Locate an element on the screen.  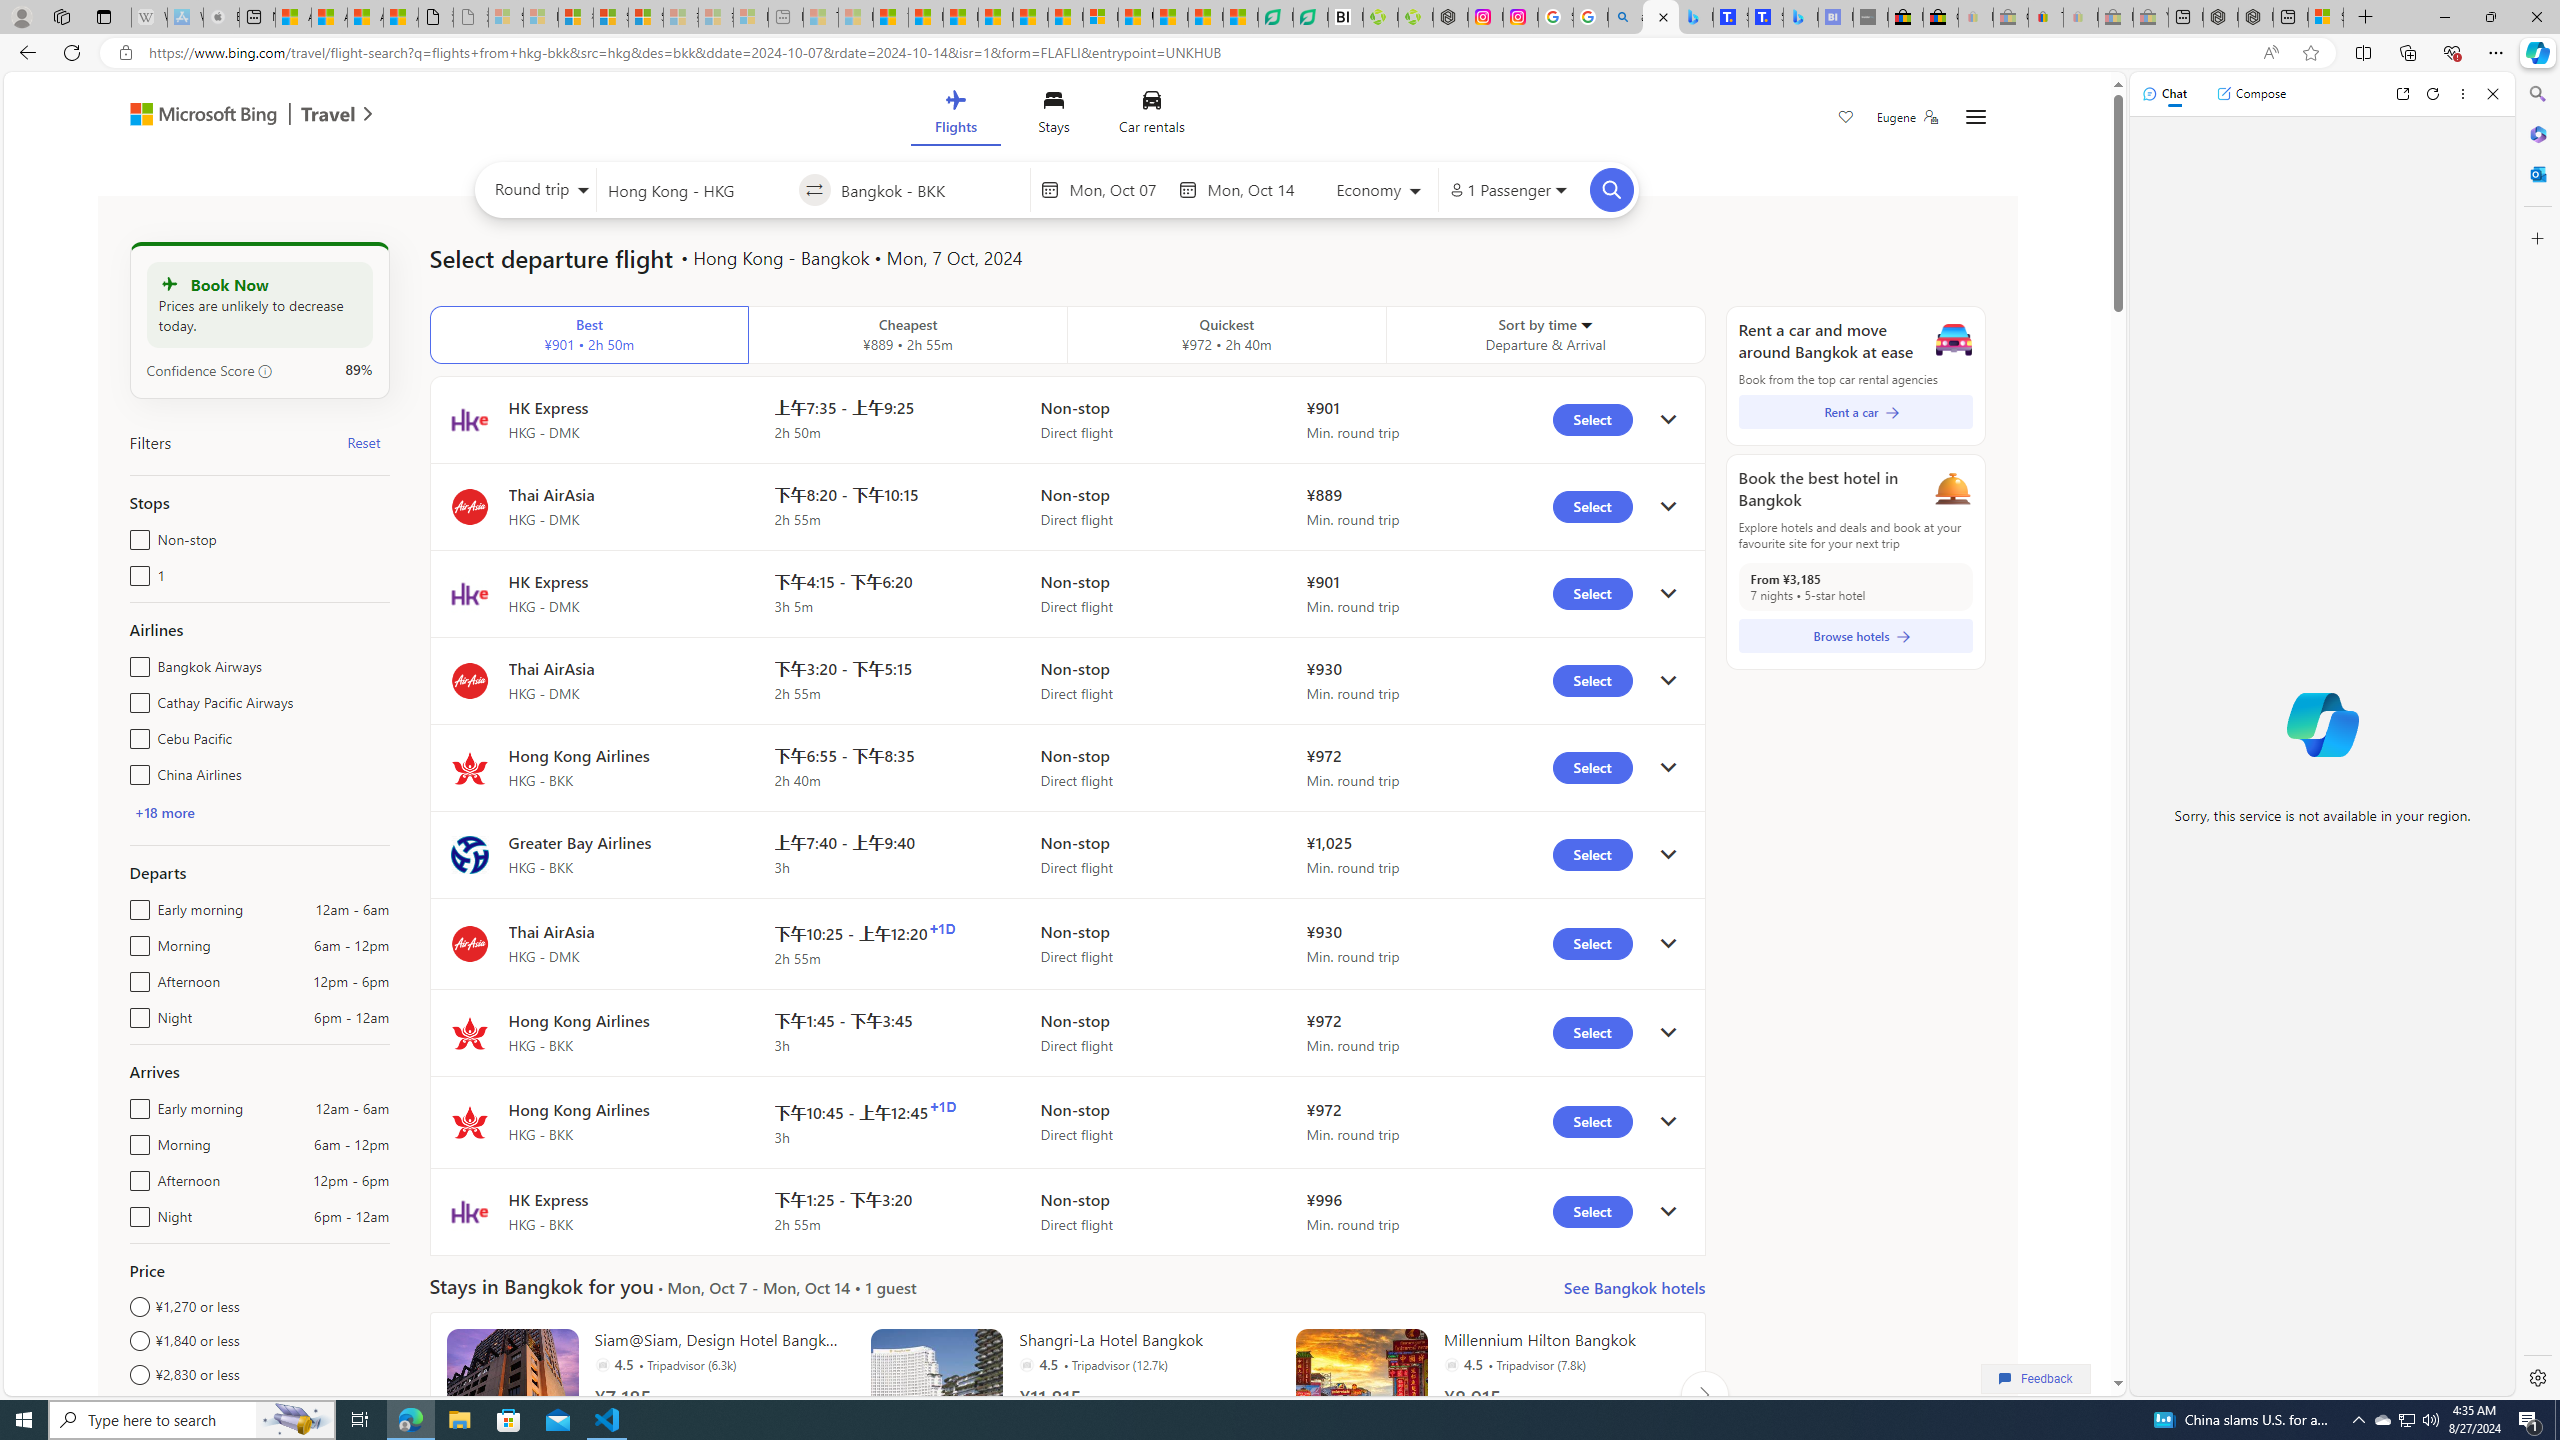
Microsoft Services Agreement - Sleeping is located at coordinates (540, 17).